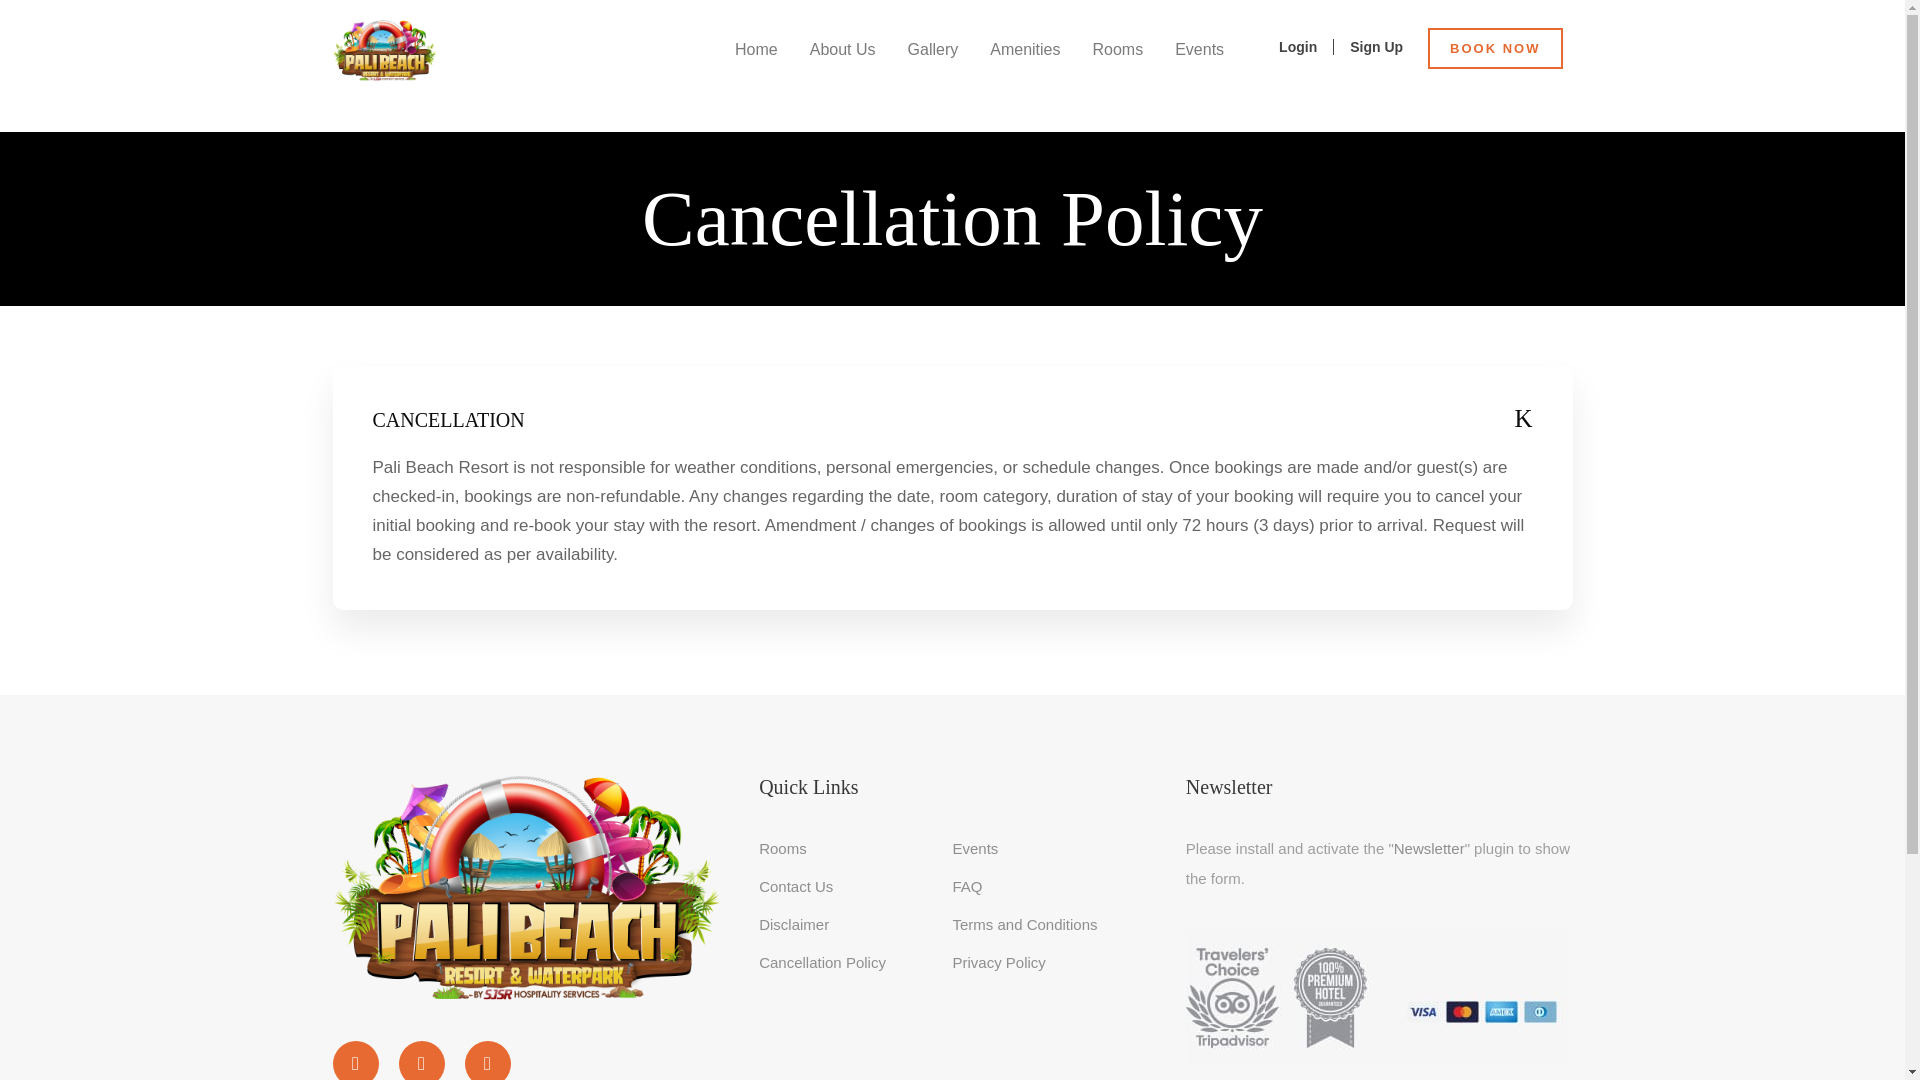  I want to click on BOOK NOW, so click(1495, 48).